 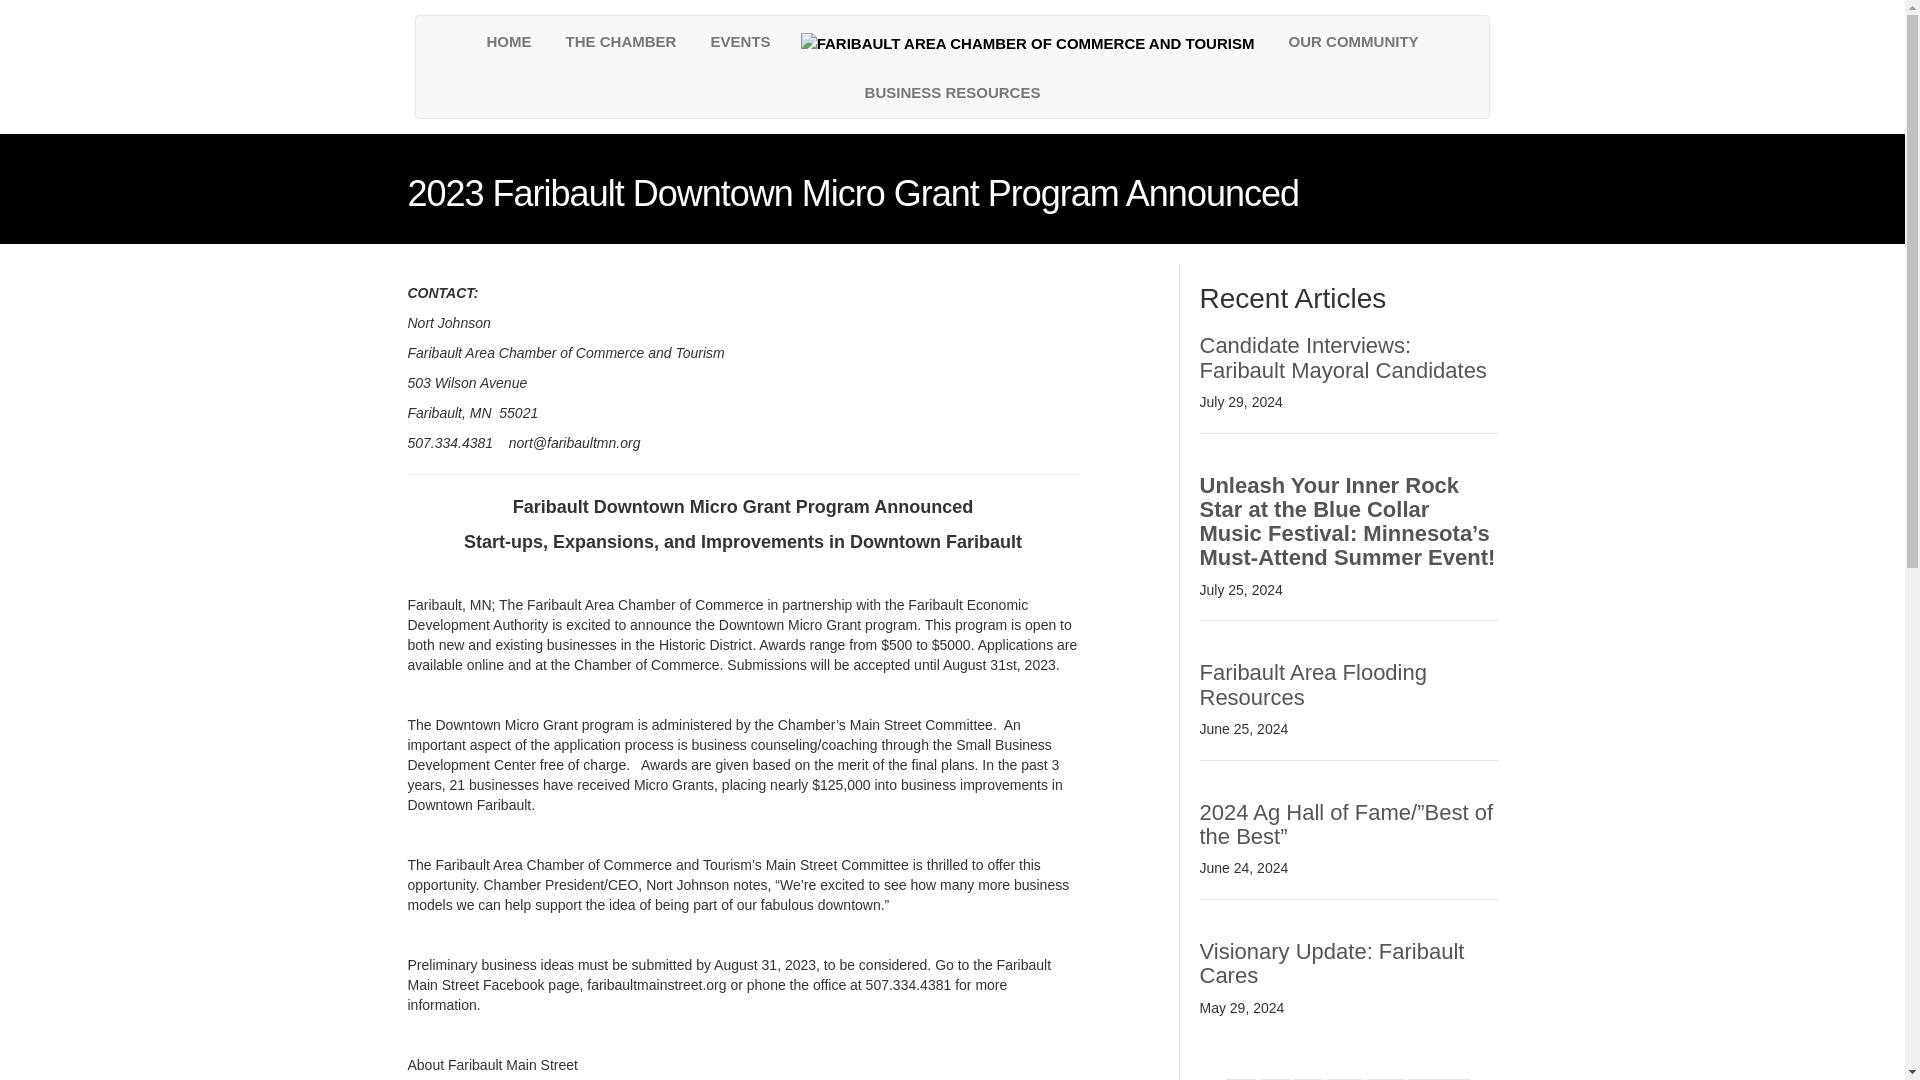 I want to click on Faribault Area Flooding Resources, so click(x=1313, y=684).